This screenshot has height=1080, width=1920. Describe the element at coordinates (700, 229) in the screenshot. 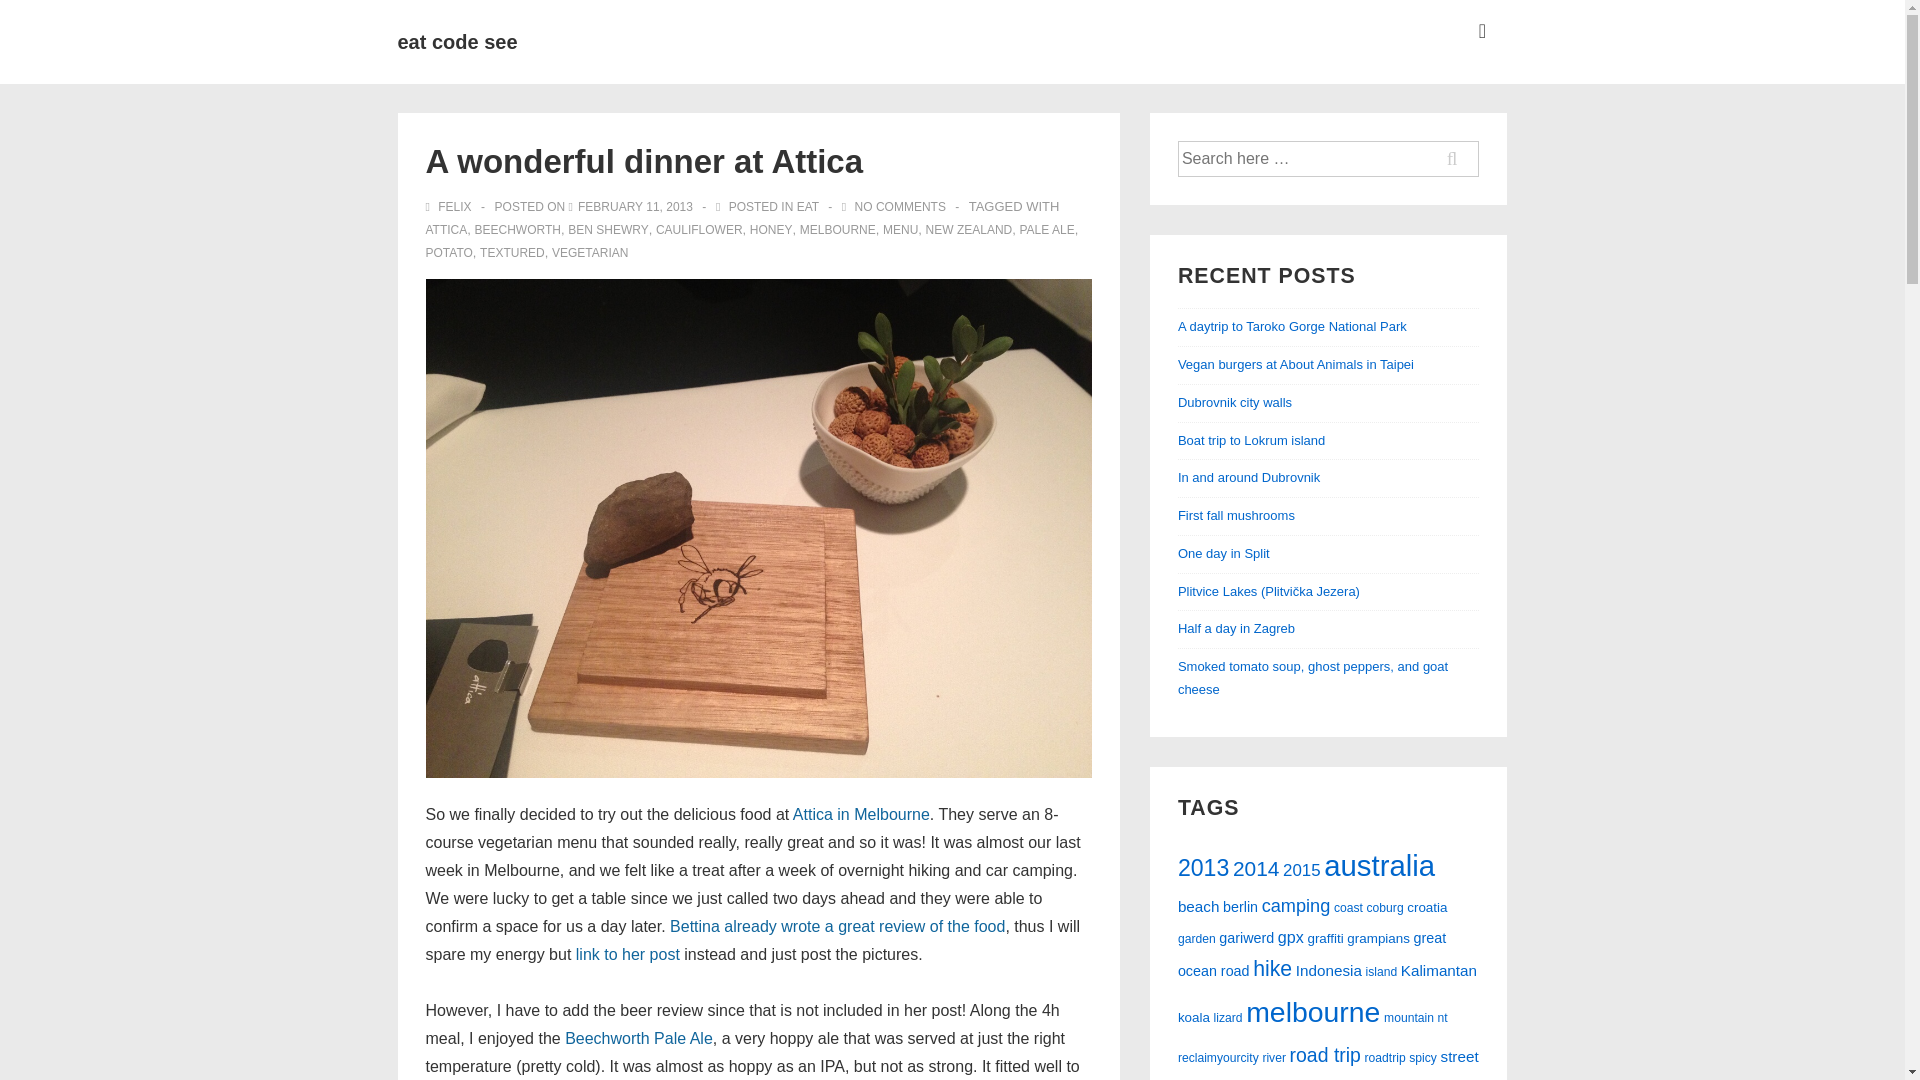

I see `CAULIFLOWER` at that location.